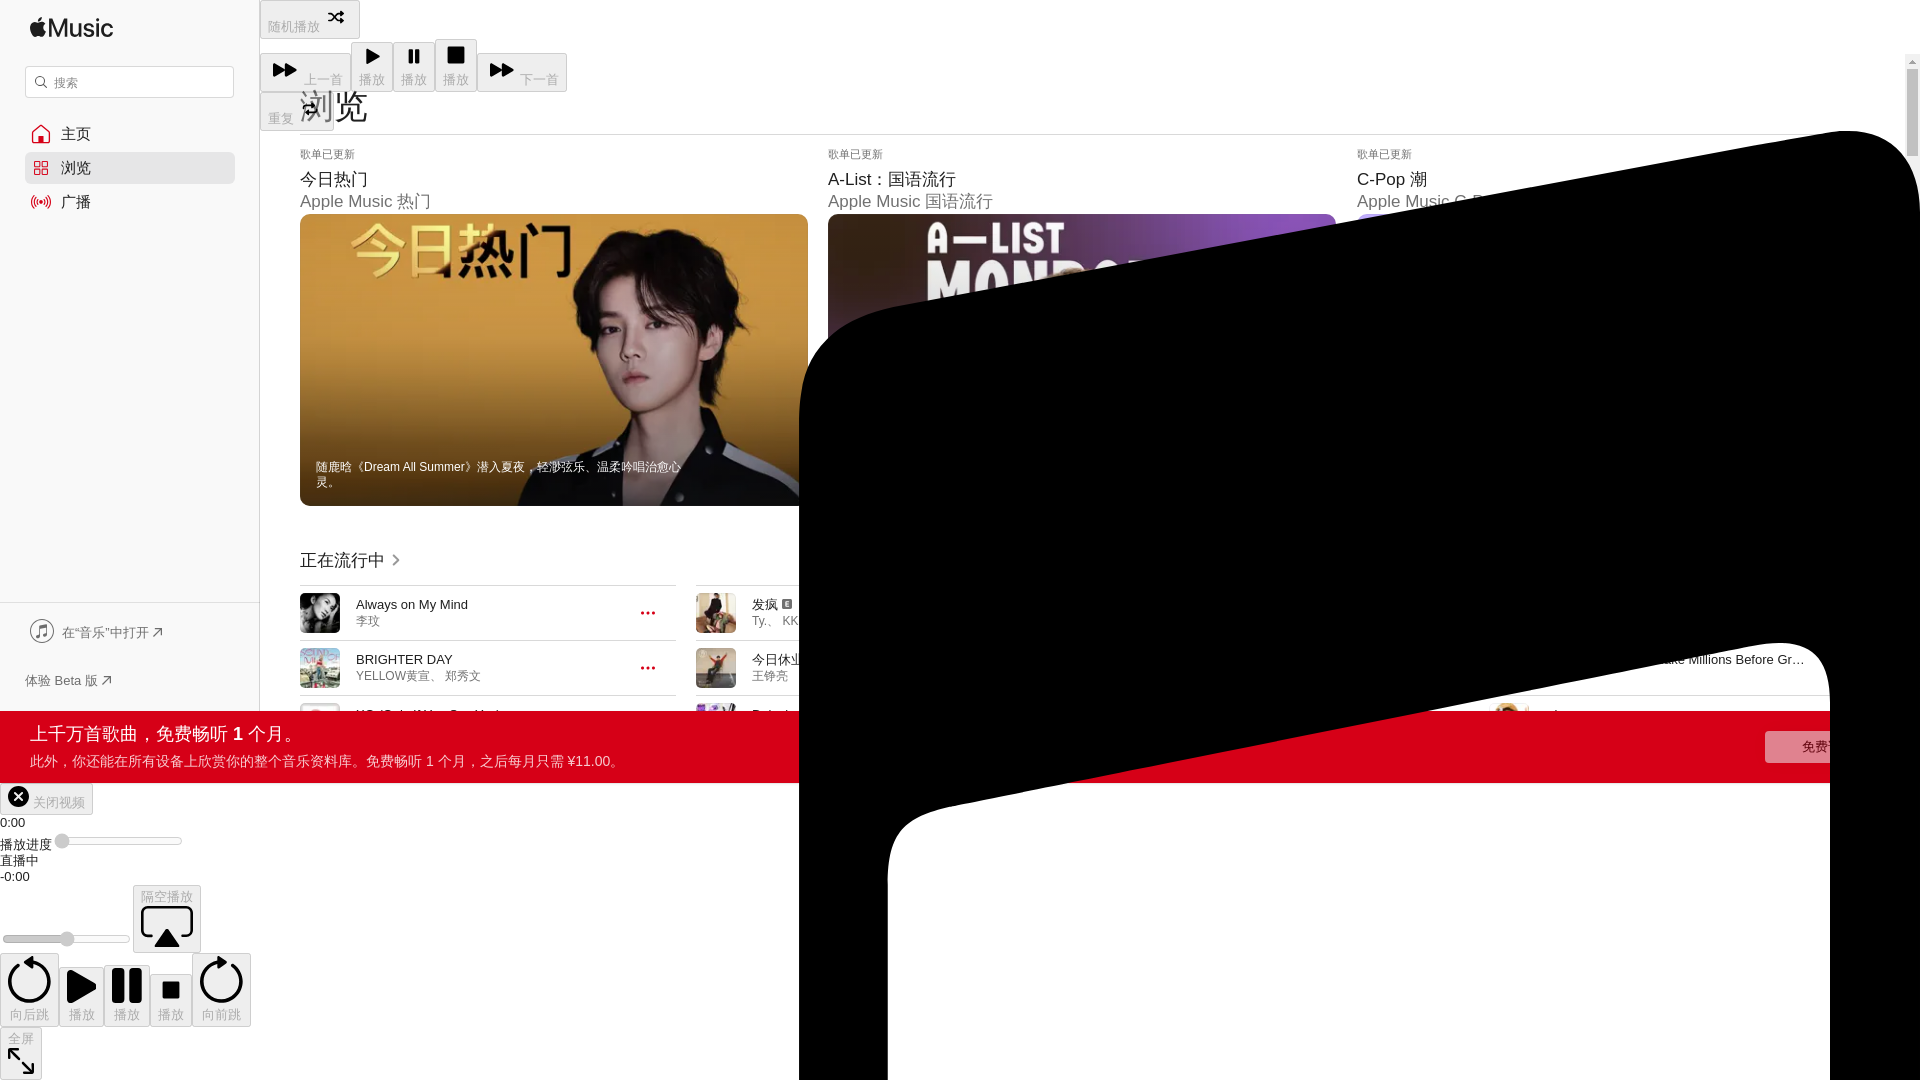 Image resolution: width=1920 pixels, height=1080 pixels. Describe the element at coordinates (384, 730) in the screenshot. I see `ENHYPEN` at that location.